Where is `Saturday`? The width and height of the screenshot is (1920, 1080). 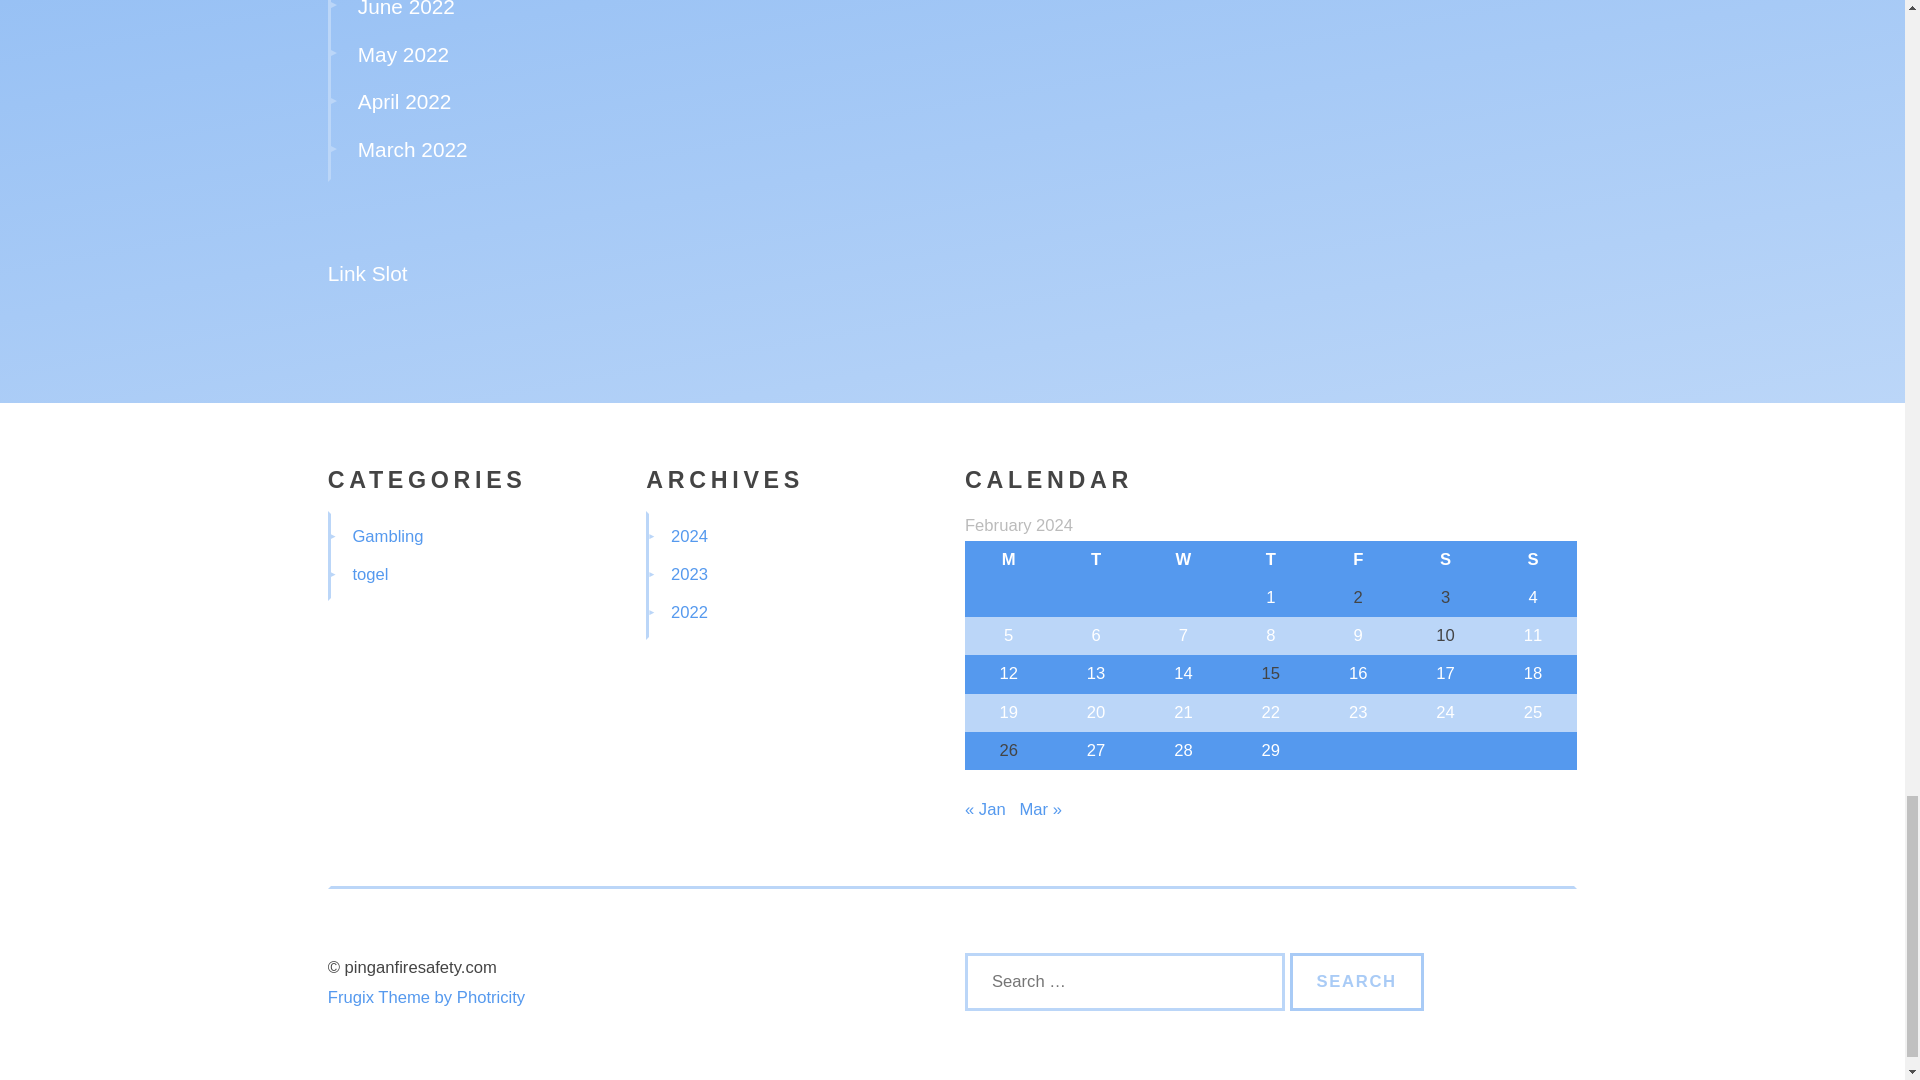
Saturday is located at coordinates (1445, 558).